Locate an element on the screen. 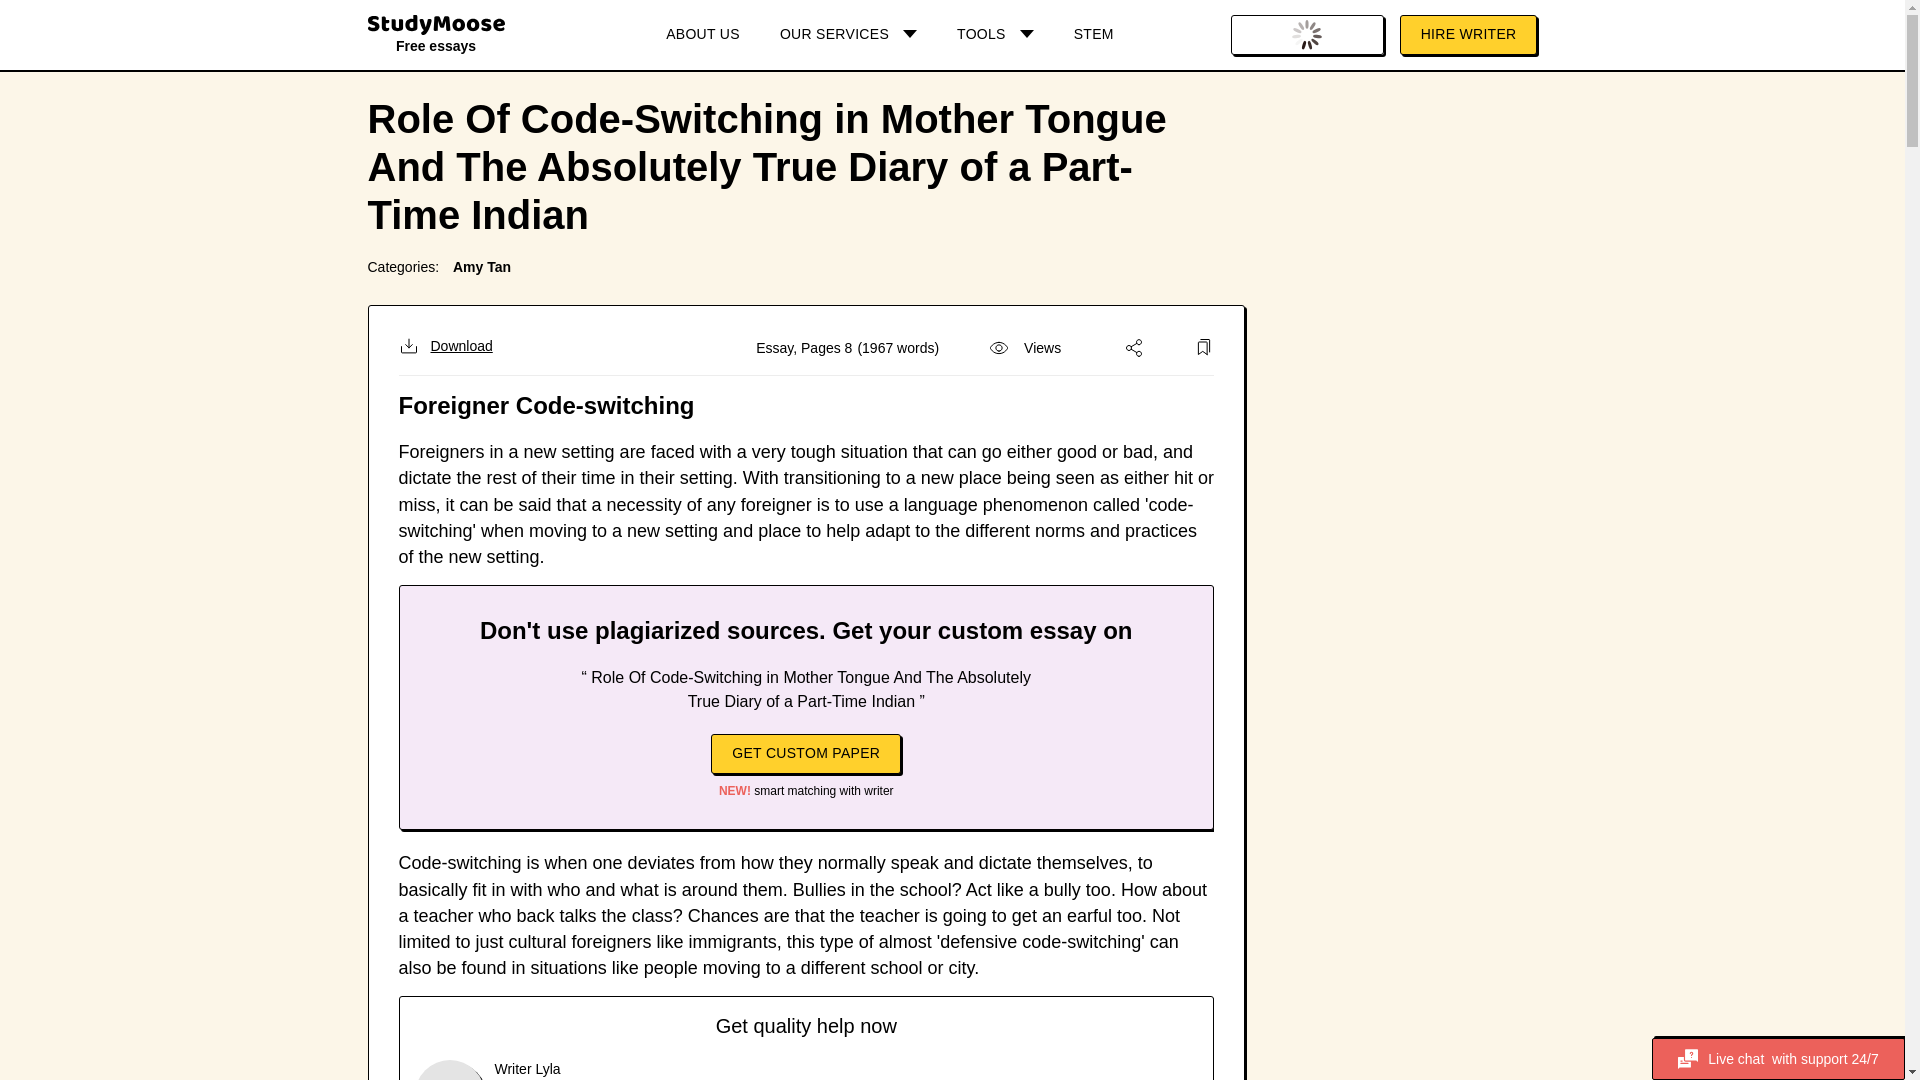 The height and width of the screenshot is (1080, 1920). Amy Tan is located at coordinates (482, 267).